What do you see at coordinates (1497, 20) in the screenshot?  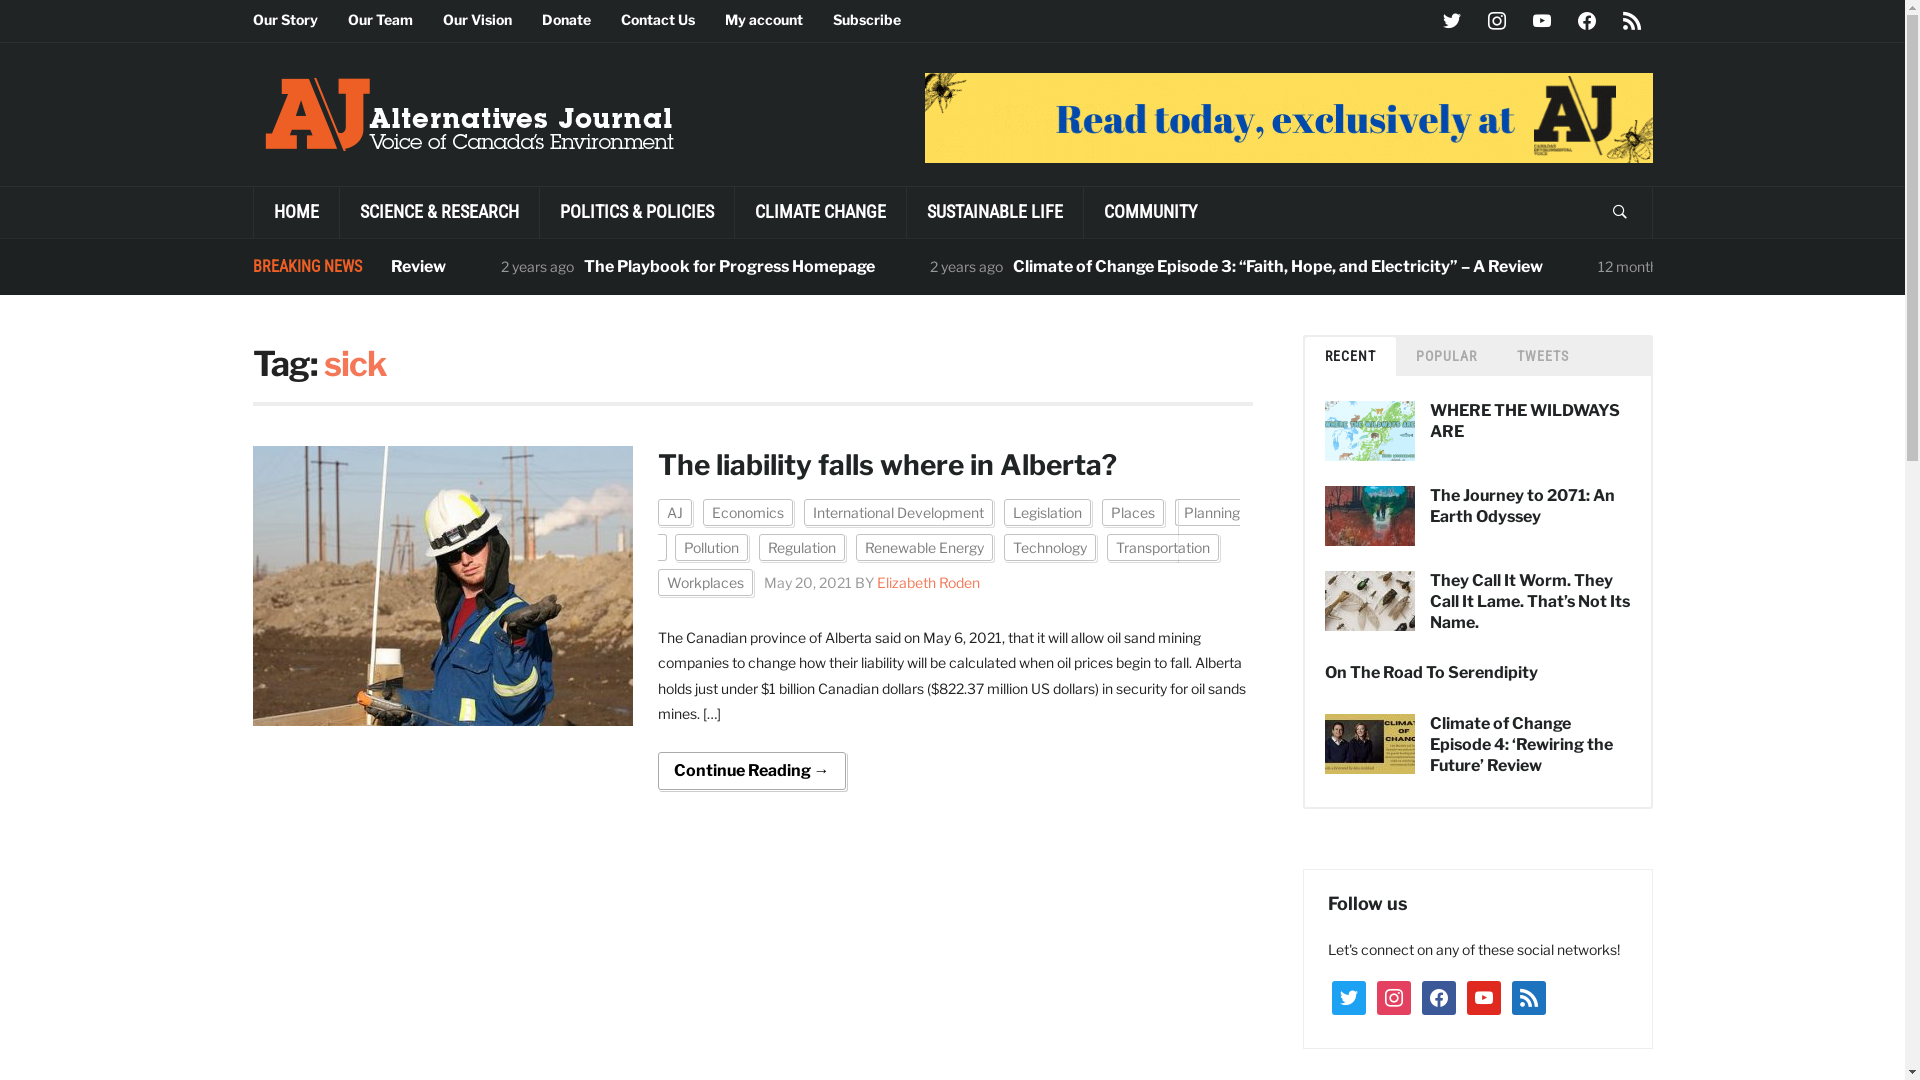 I see `instagram` at bounding box center [1497, 20].